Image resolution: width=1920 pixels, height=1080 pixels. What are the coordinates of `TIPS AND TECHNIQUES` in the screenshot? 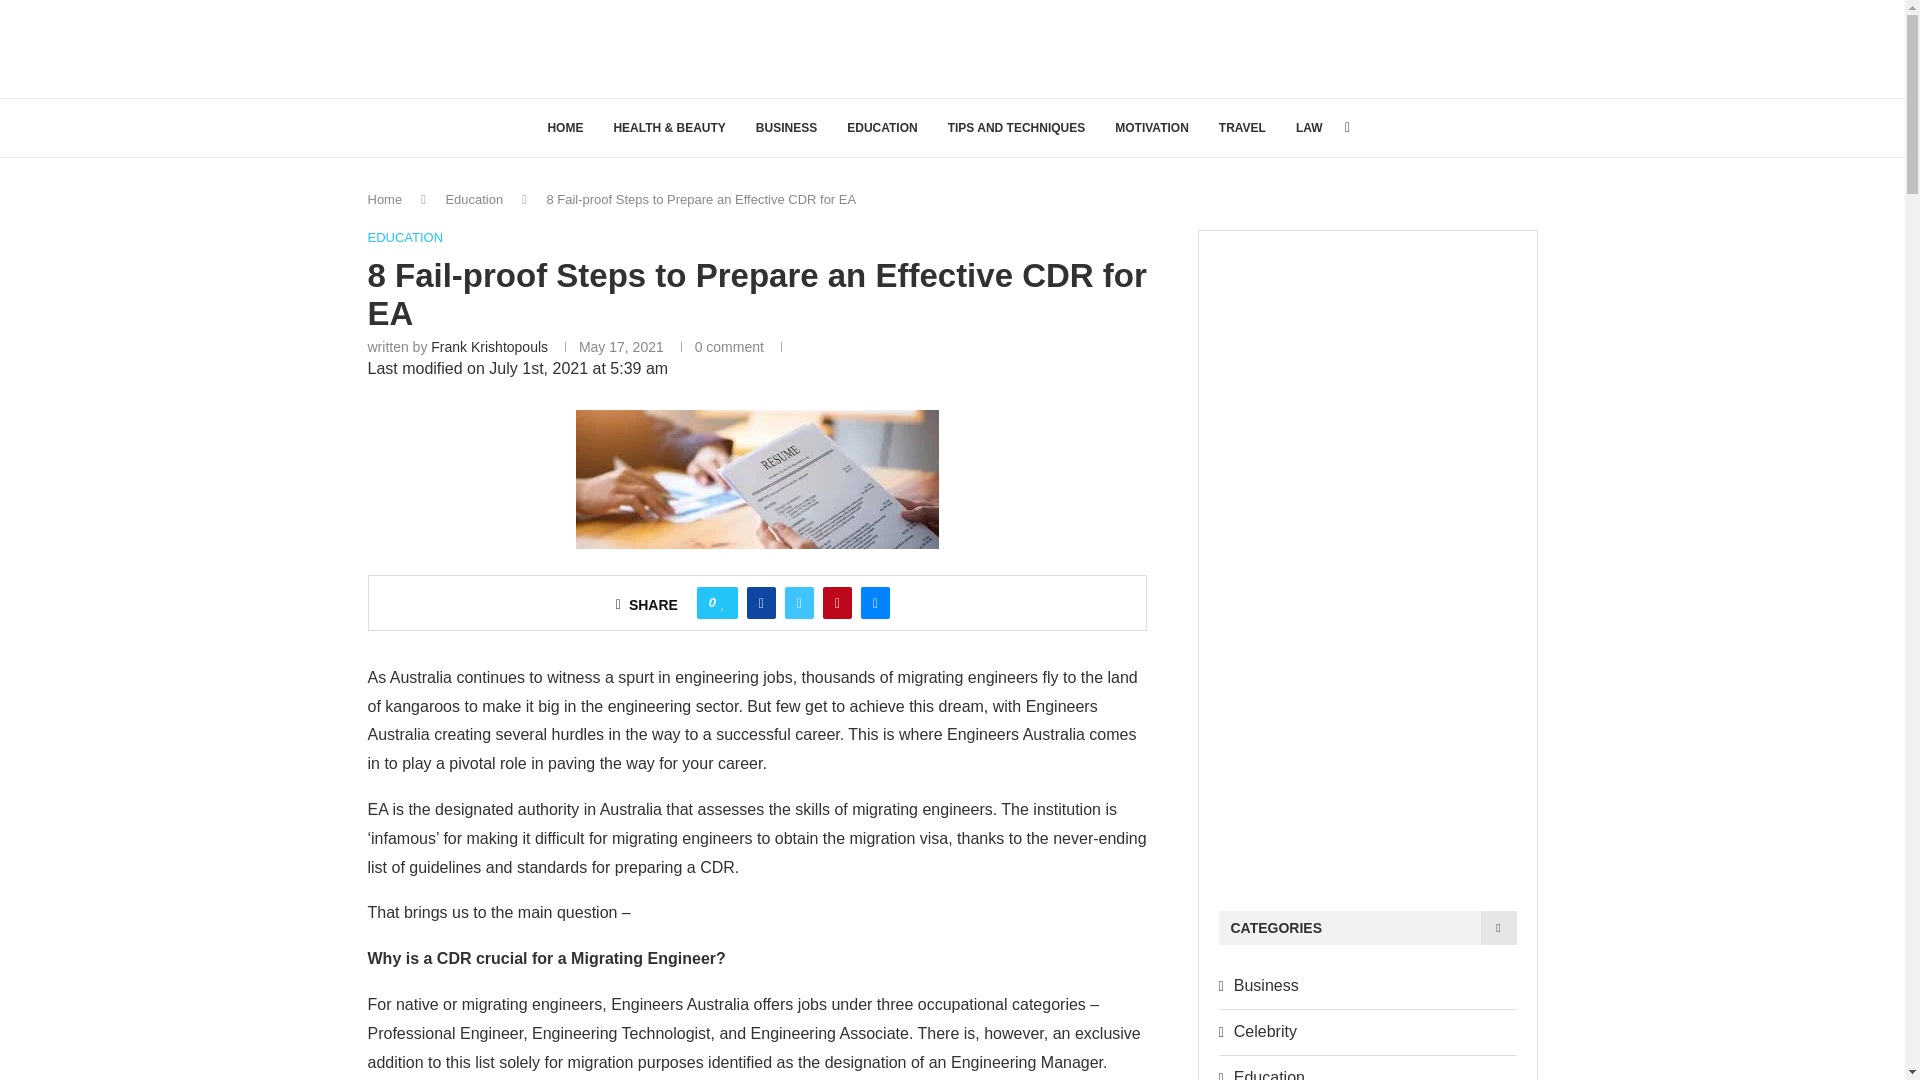 It's located at (1017, 128).